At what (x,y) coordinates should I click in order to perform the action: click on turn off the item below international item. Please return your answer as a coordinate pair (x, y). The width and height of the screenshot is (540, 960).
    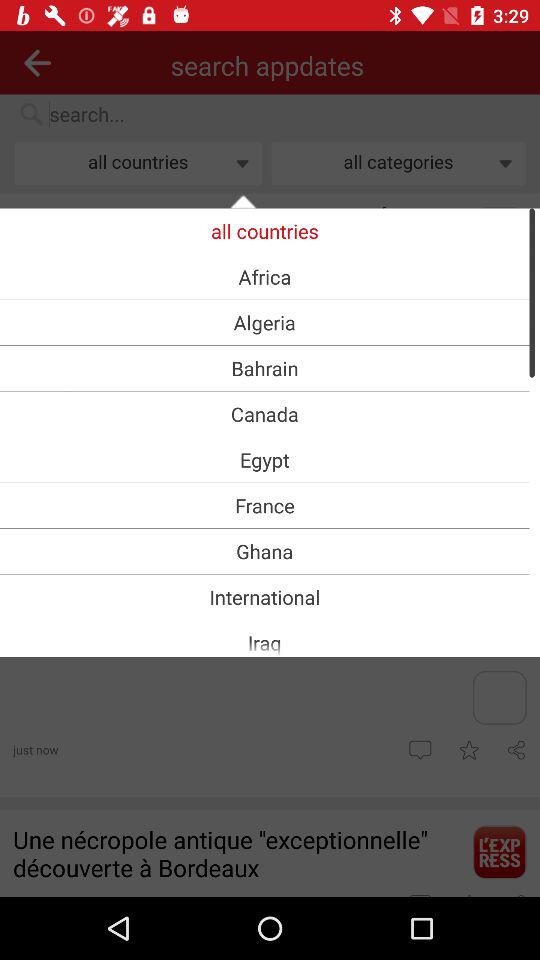
    Looking at the image, I should click on (264, 642).